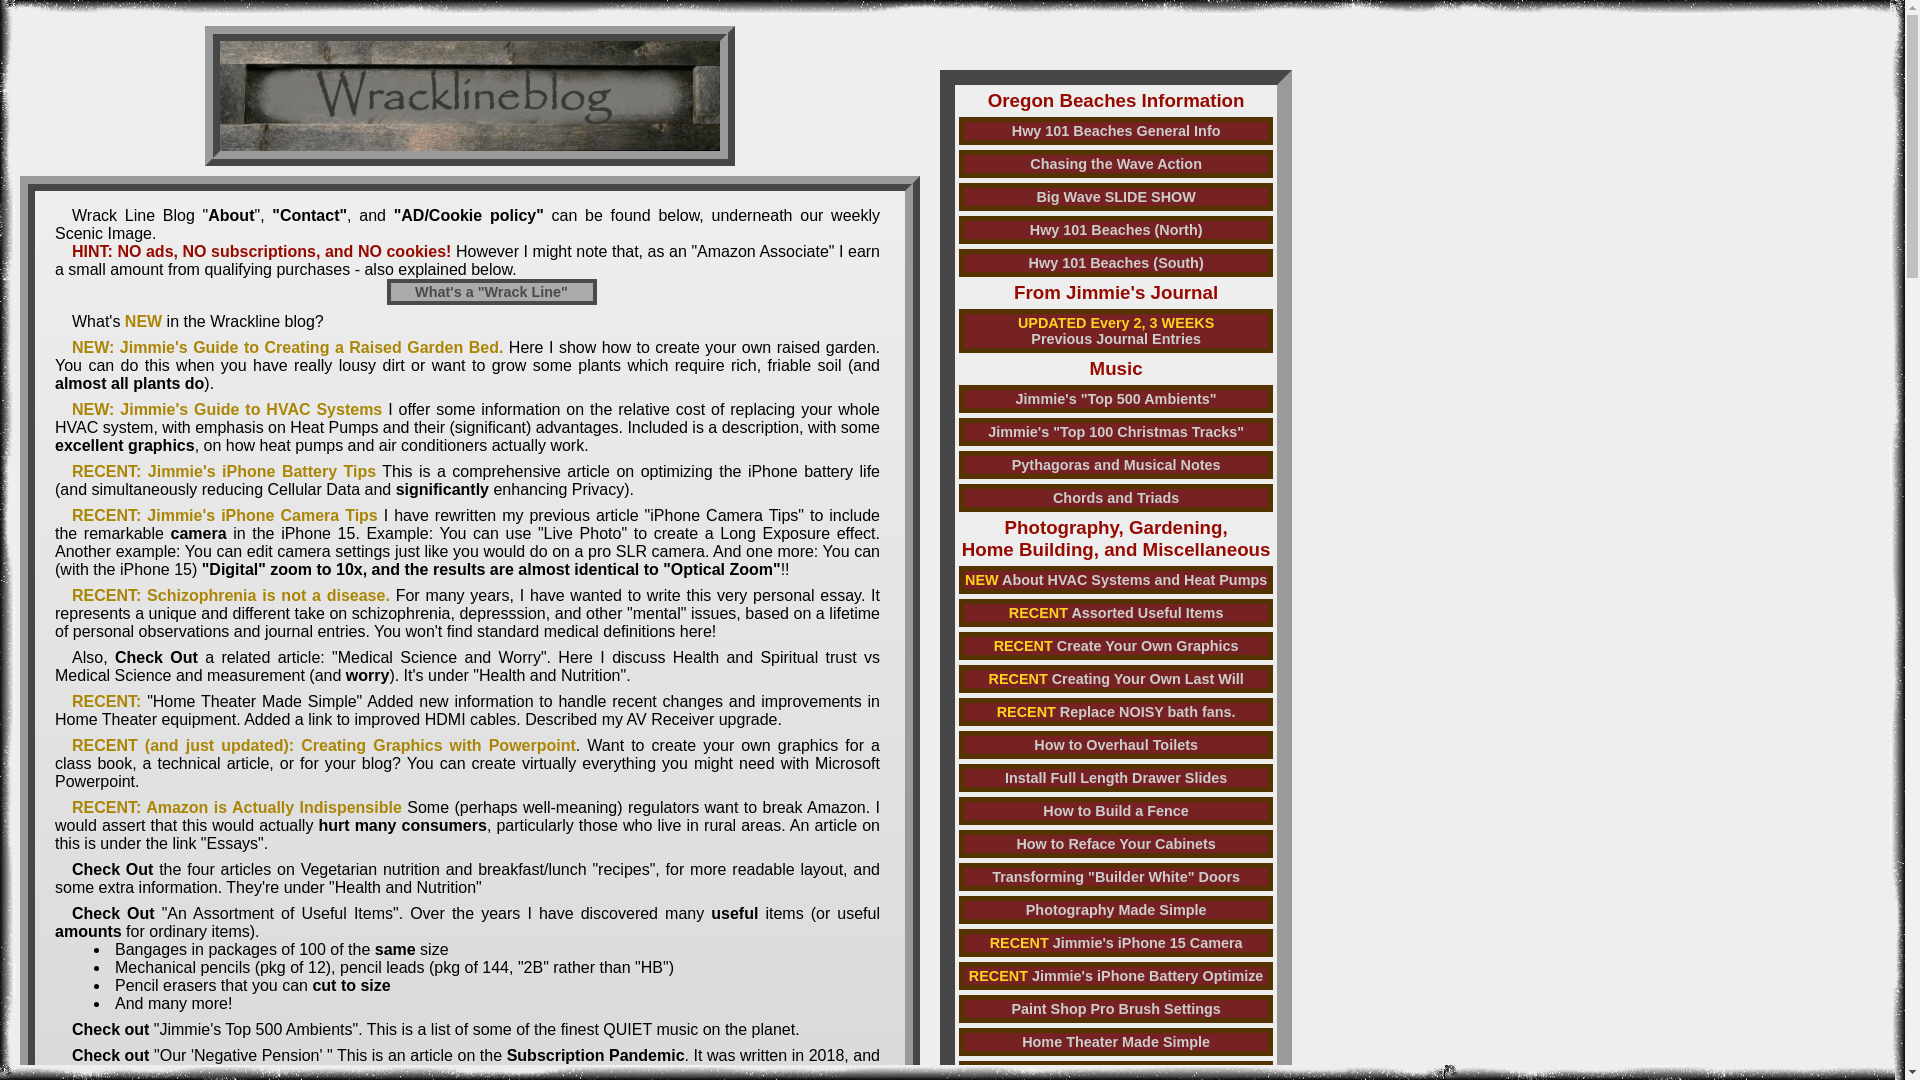 Image resolution: width=1920 pixels, height=1080 pixels. I want to click on NEW About HVAC Systems and Heat Pumps, so click(1115, 130).